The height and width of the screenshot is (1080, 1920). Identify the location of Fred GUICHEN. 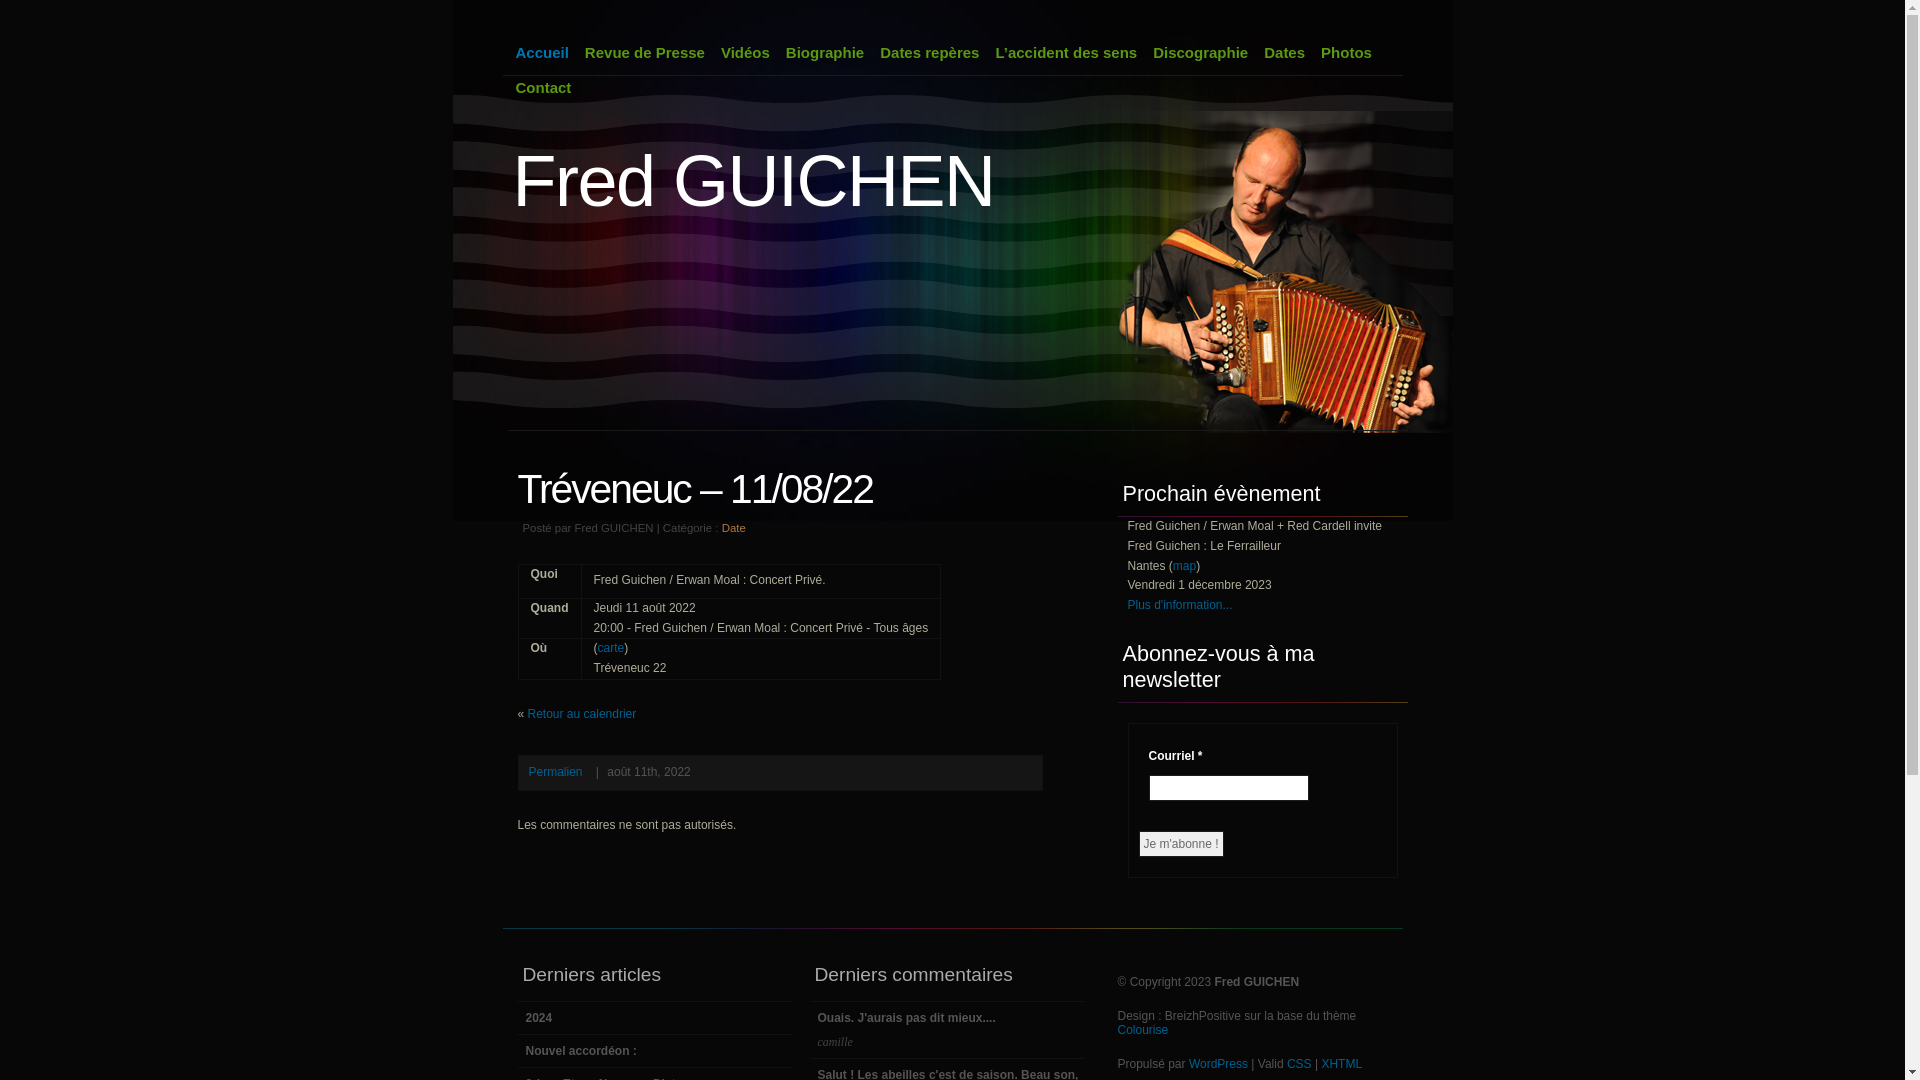
(753, 181).